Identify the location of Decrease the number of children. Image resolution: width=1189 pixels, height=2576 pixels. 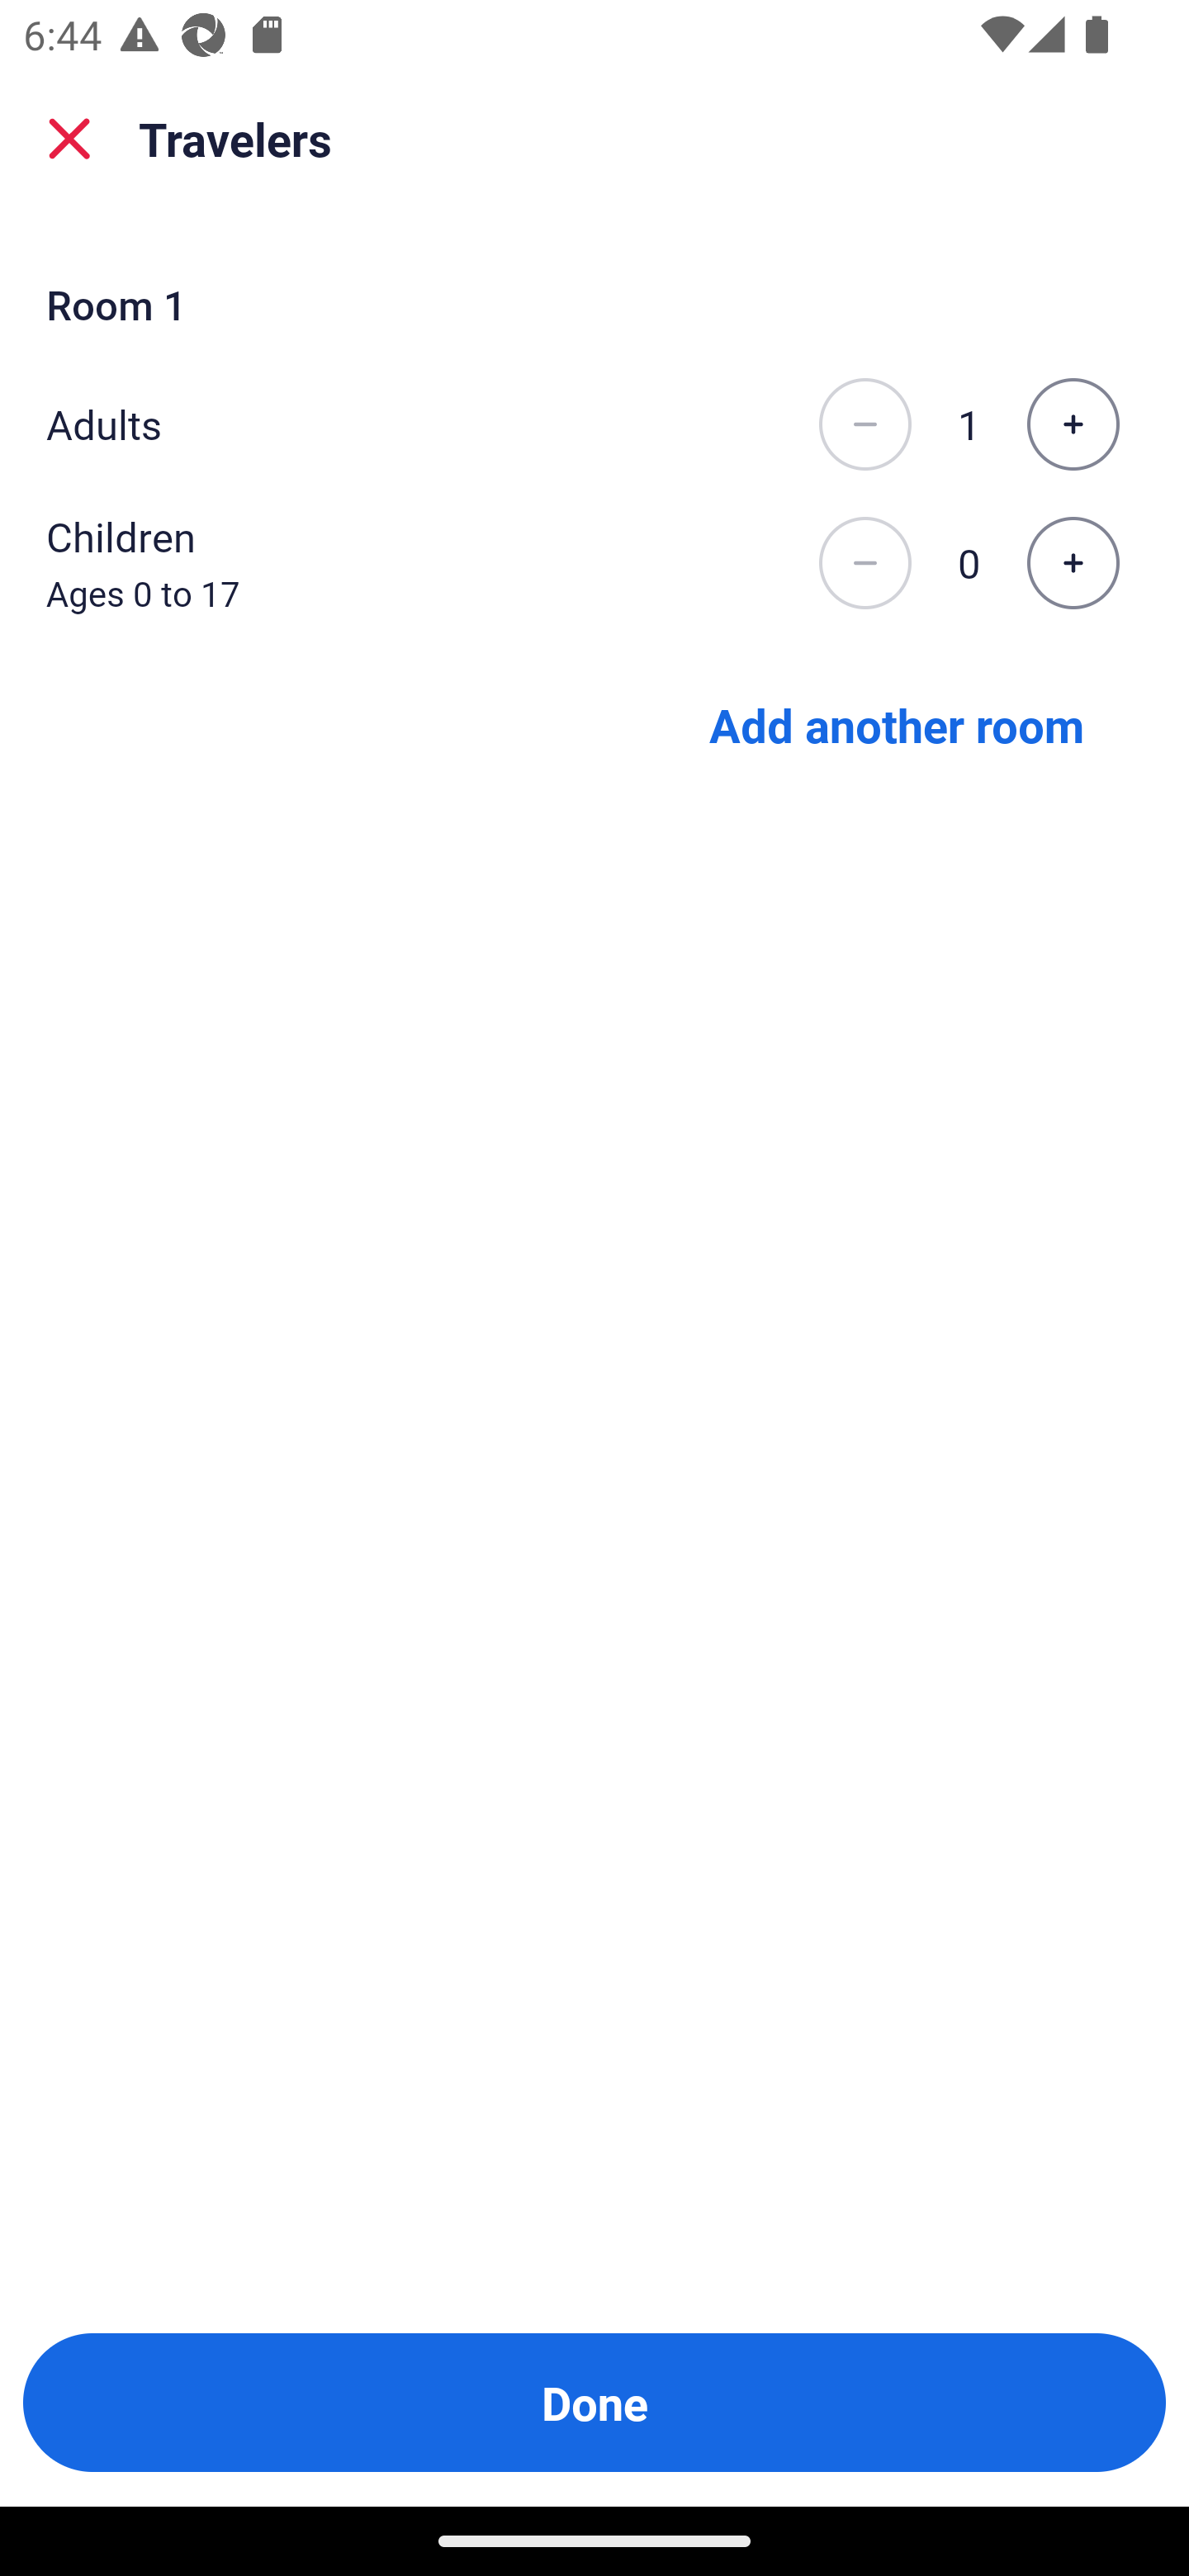
(865, 564).